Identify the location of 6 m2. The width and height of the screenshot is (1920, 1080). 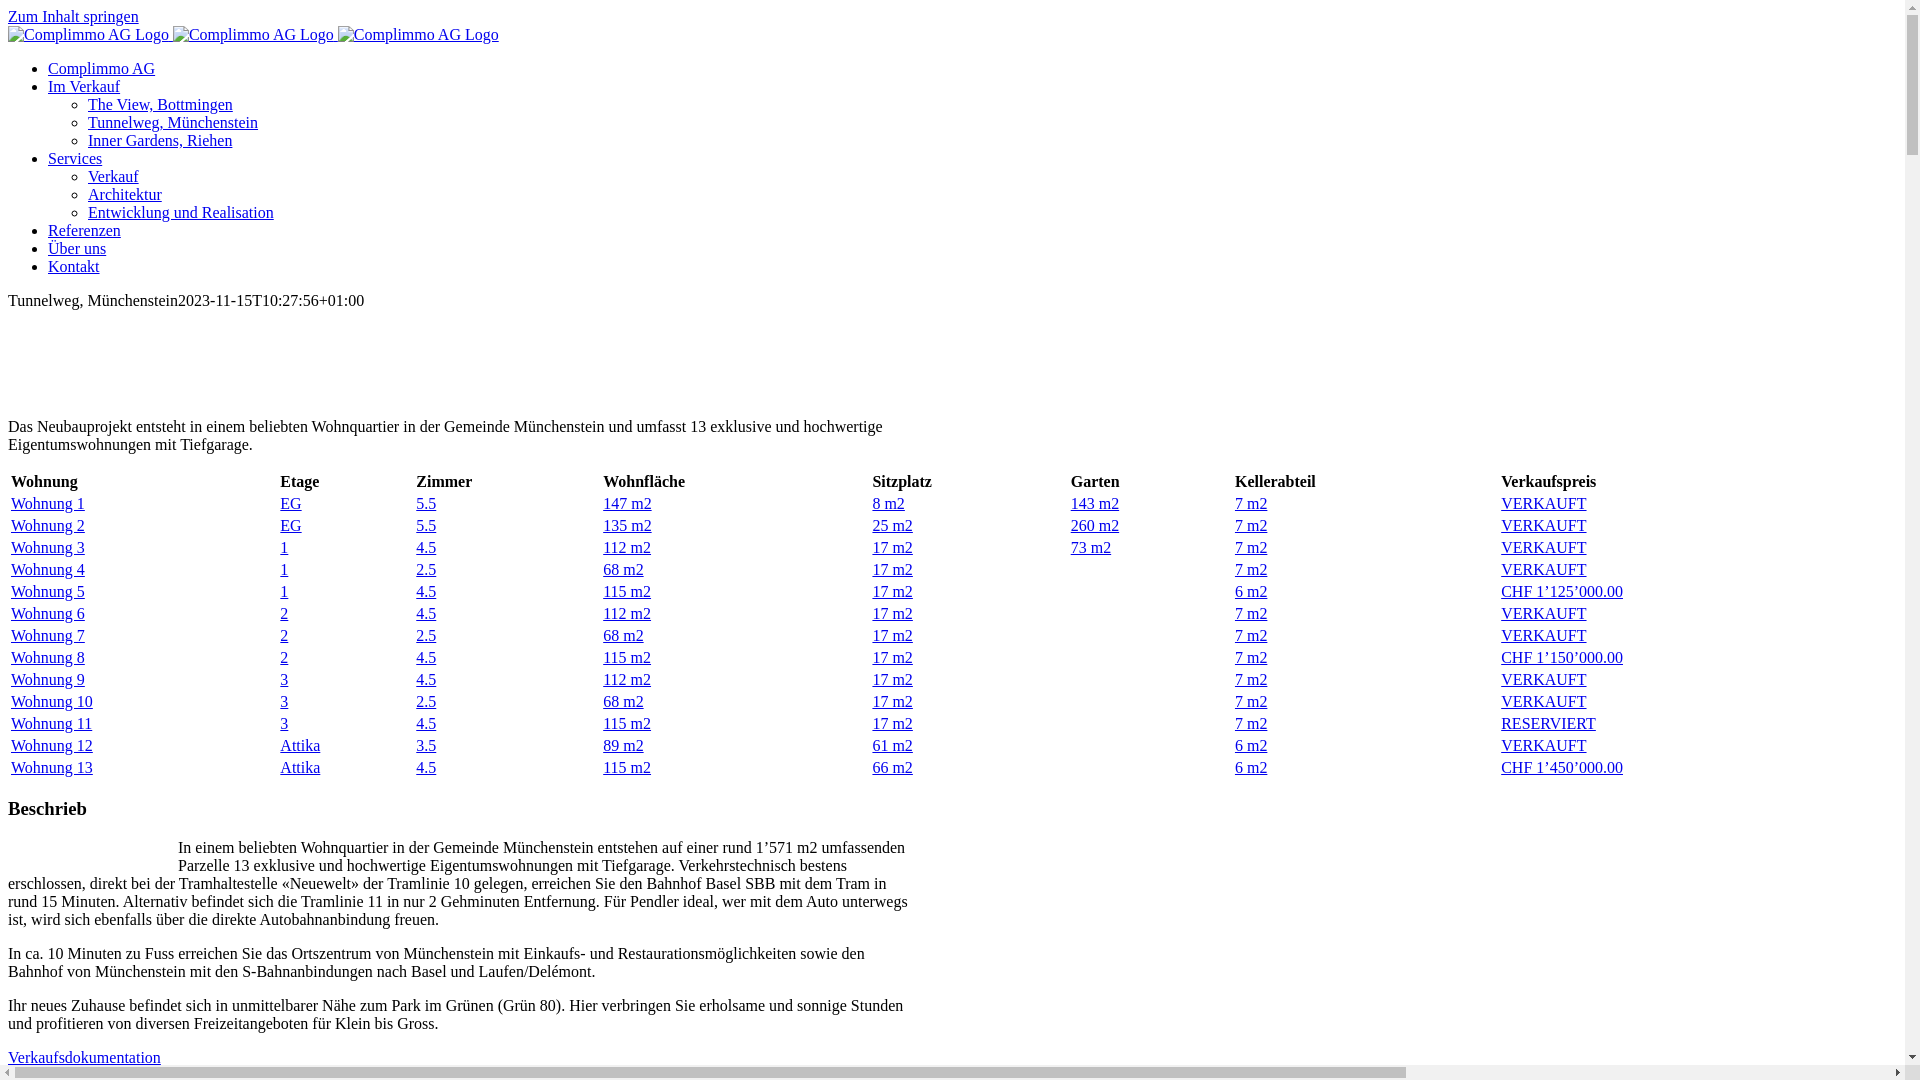
(1251, 767).